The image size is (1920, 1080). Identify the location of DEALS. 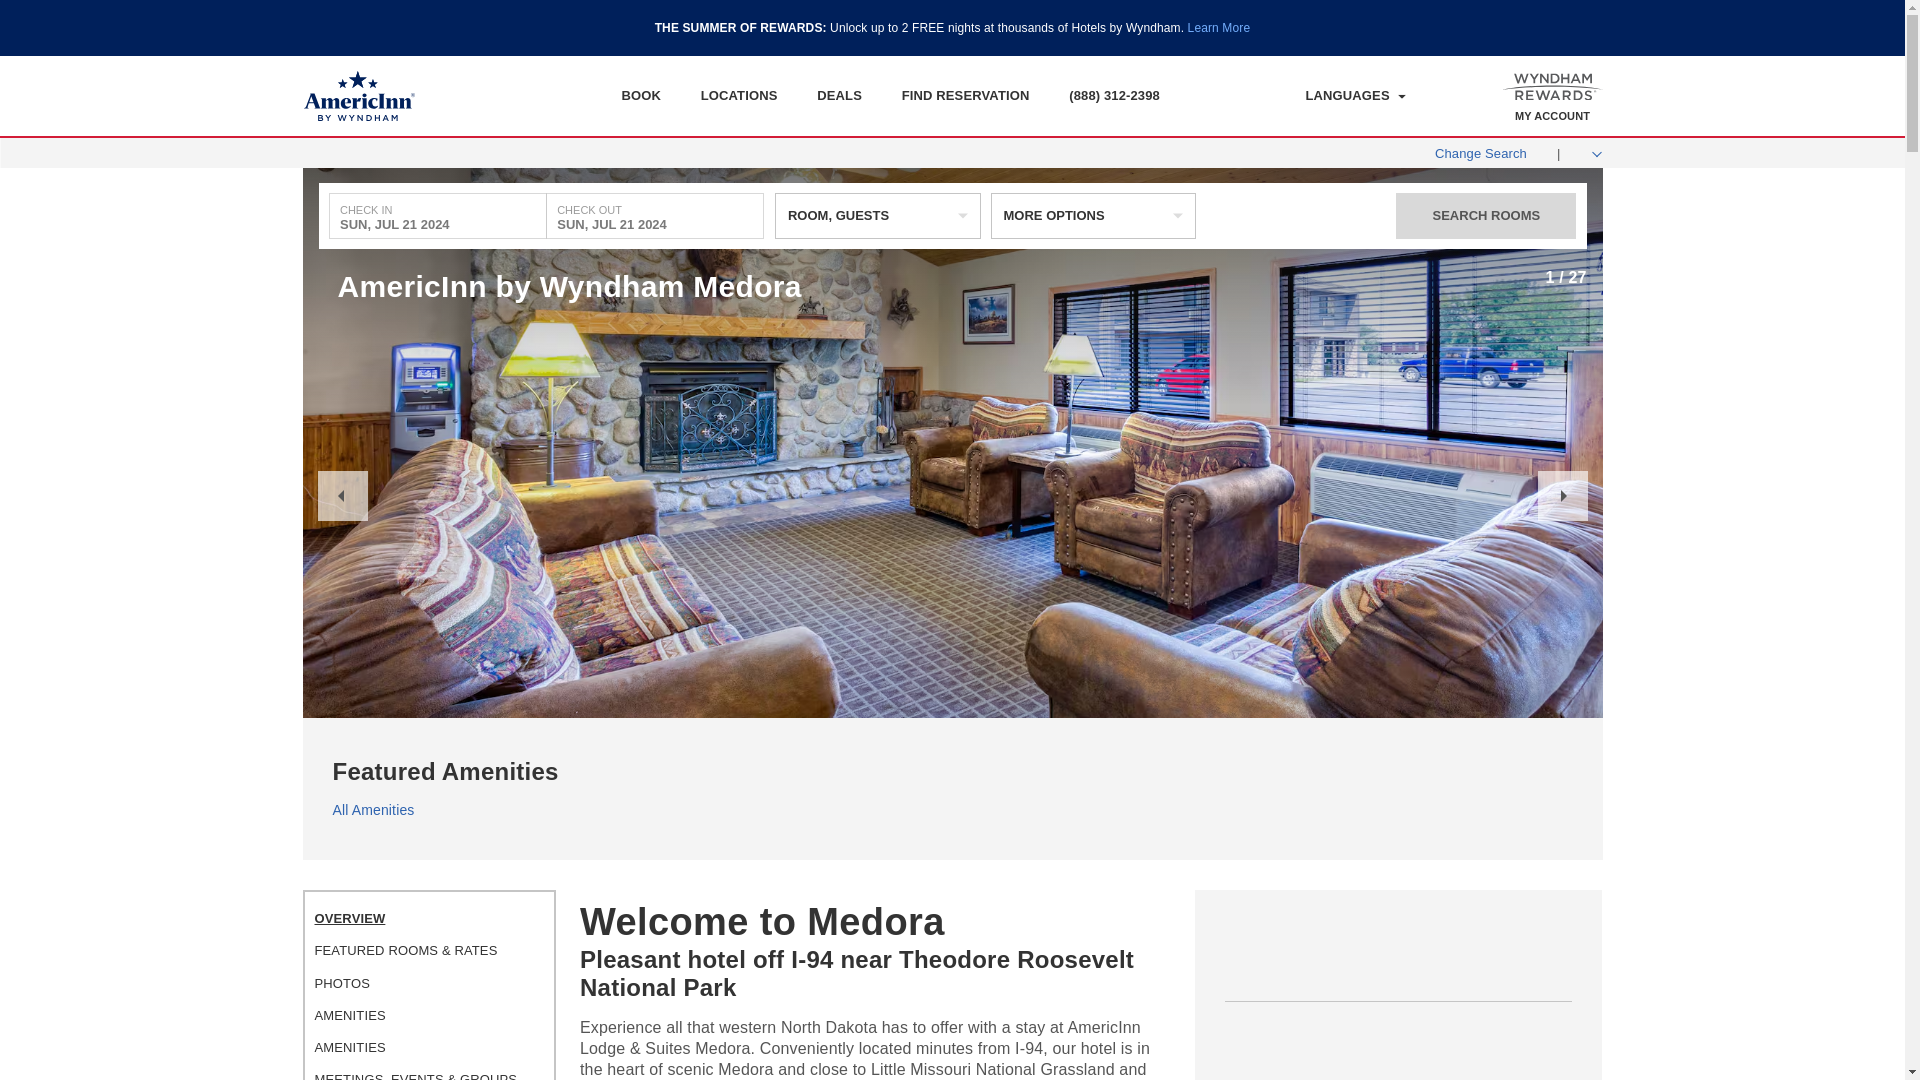
(840, 95).